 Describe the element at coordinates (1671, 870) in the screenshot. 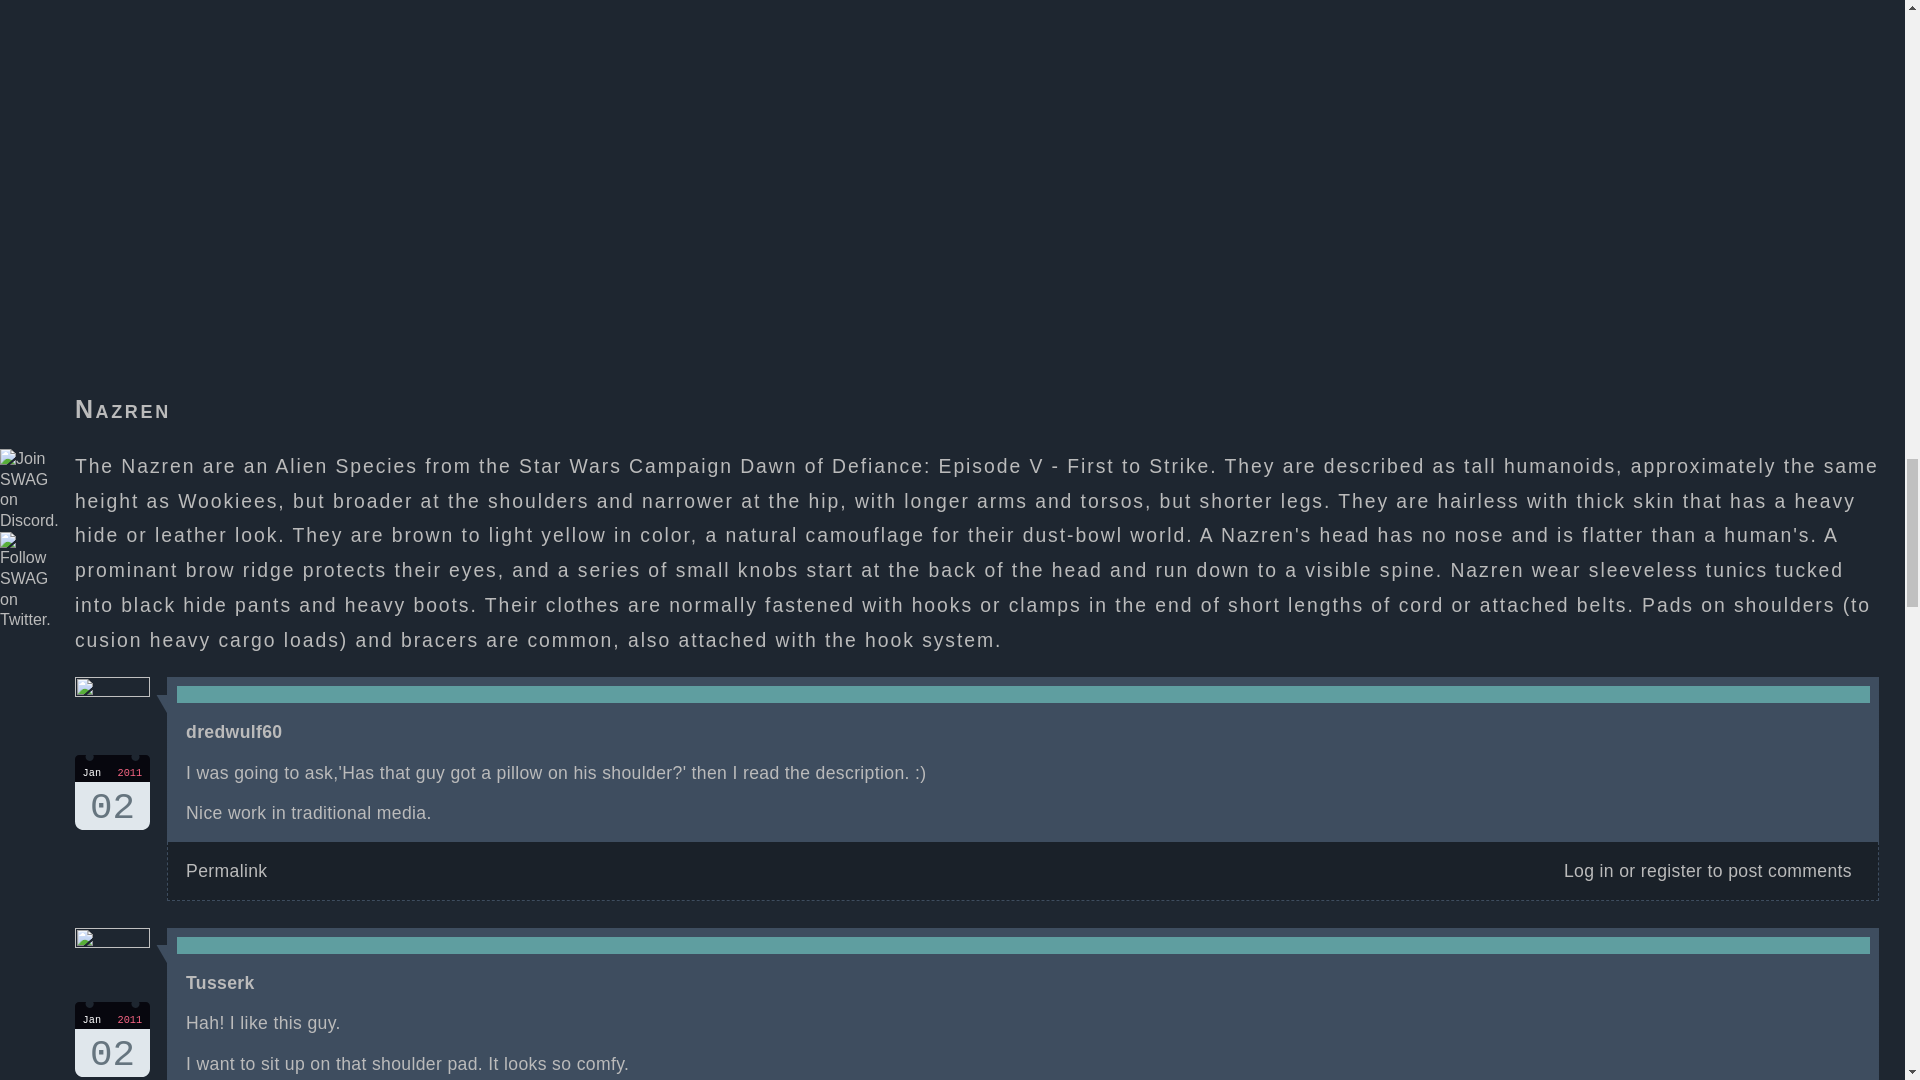

I see `register` at that location.